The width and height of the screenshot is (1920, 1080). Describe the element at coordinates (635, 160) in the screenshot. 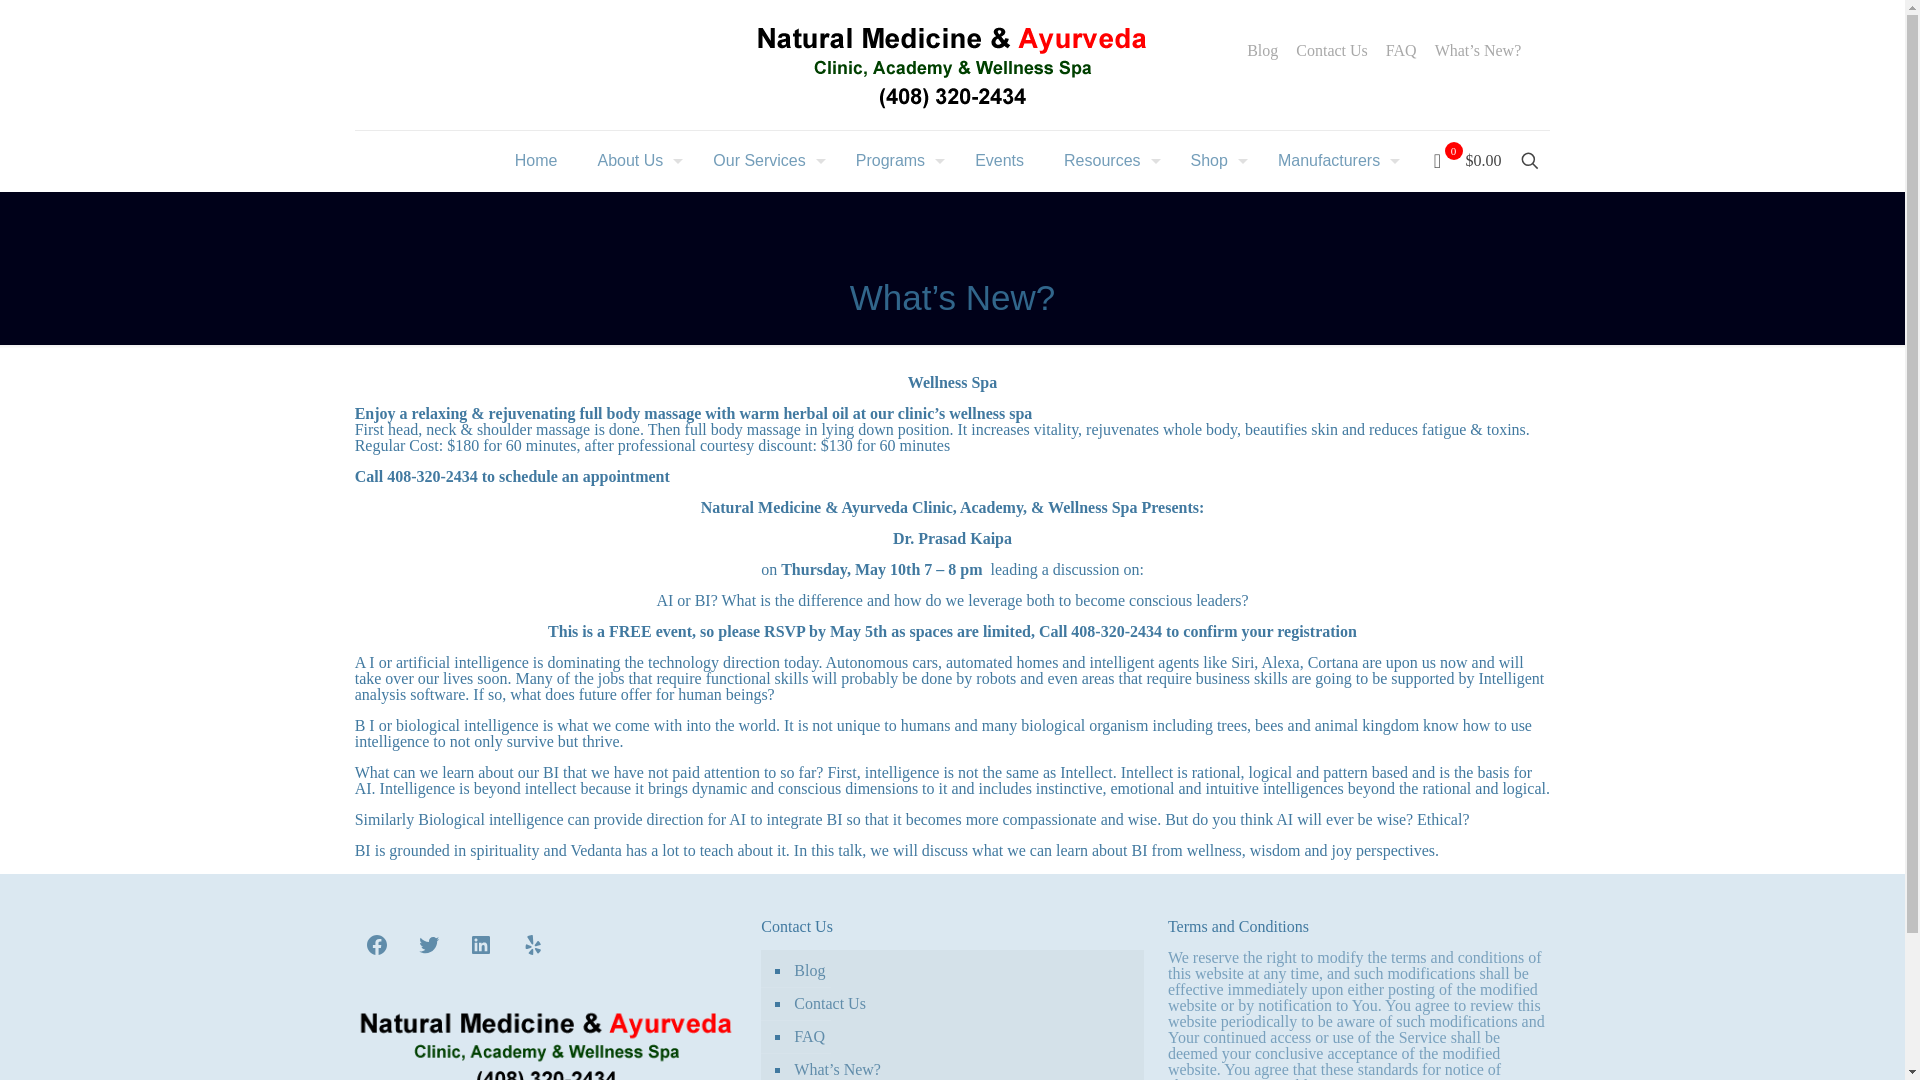

I see `About Us` at that location.